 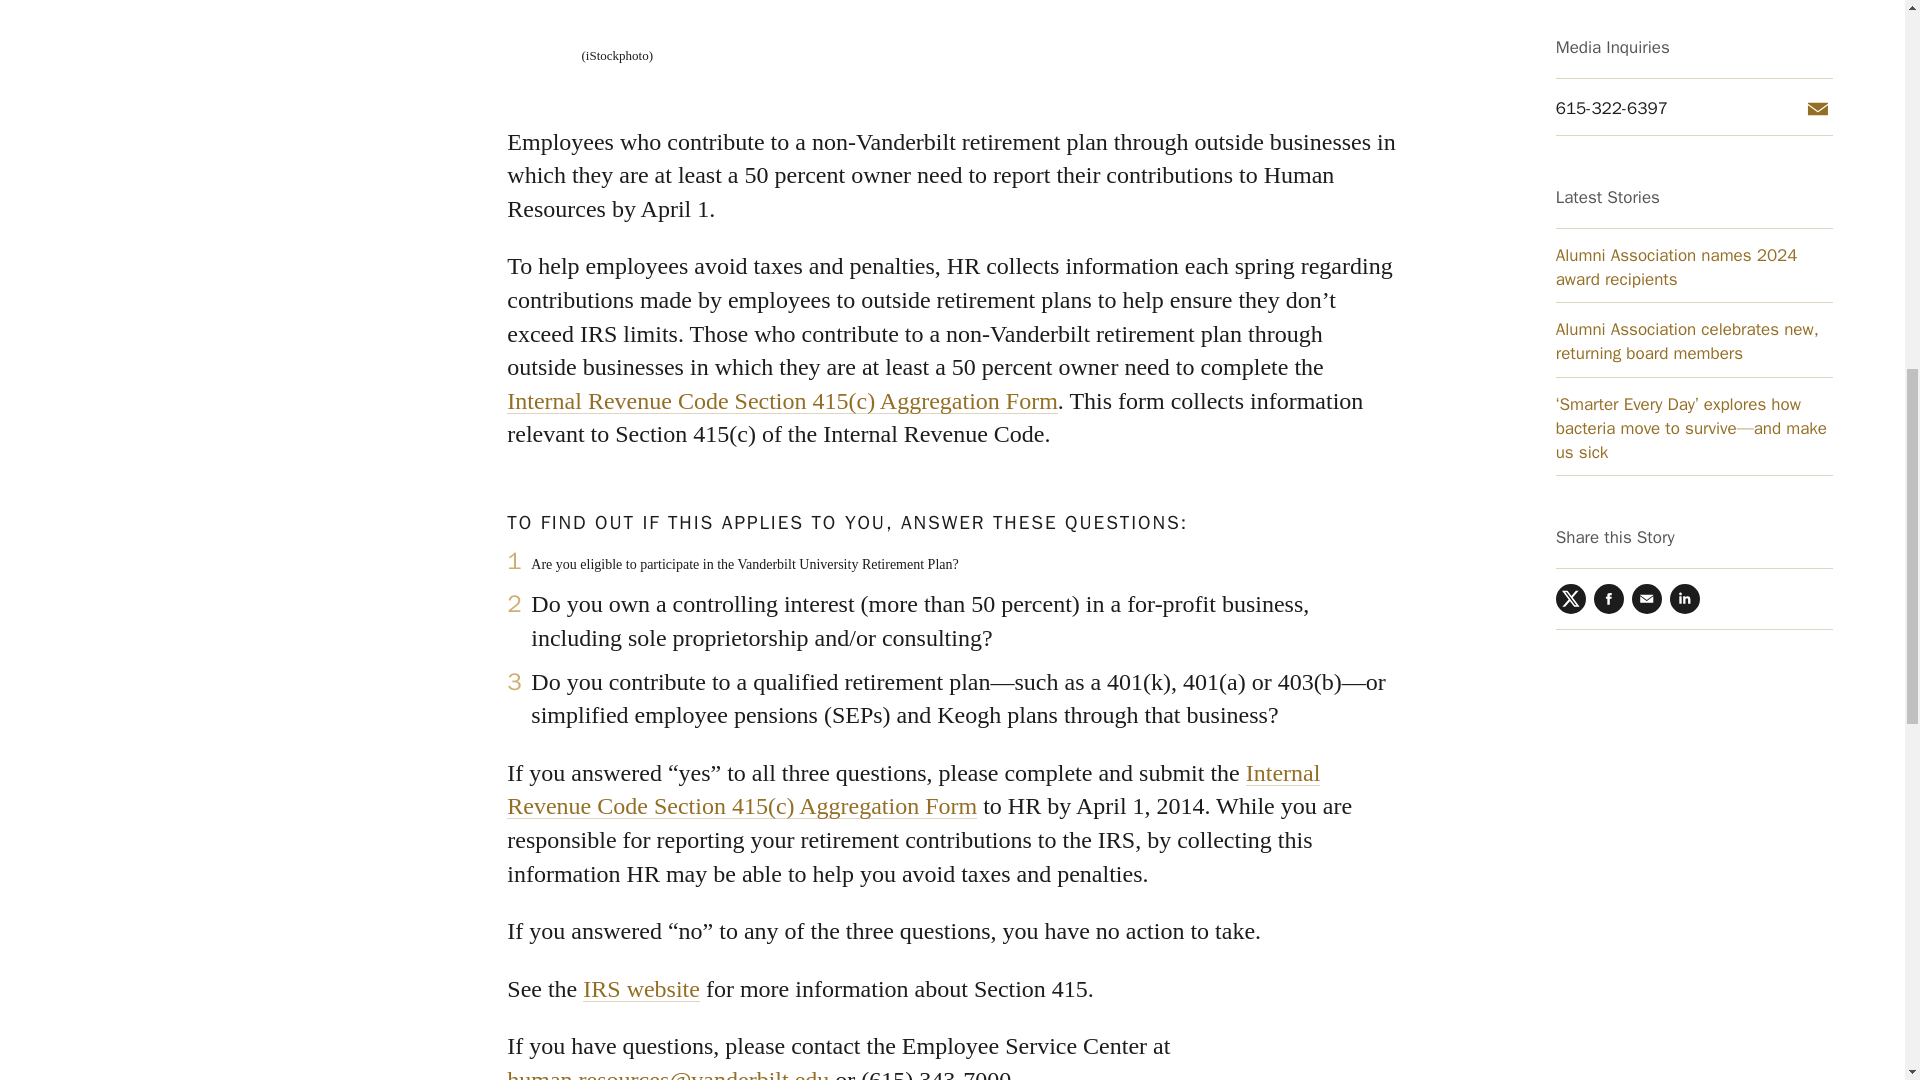 What do you see at coordinates (1684, 43) in the screenshot?
I see `LinkedIn` at bounding box center [1684, 43].